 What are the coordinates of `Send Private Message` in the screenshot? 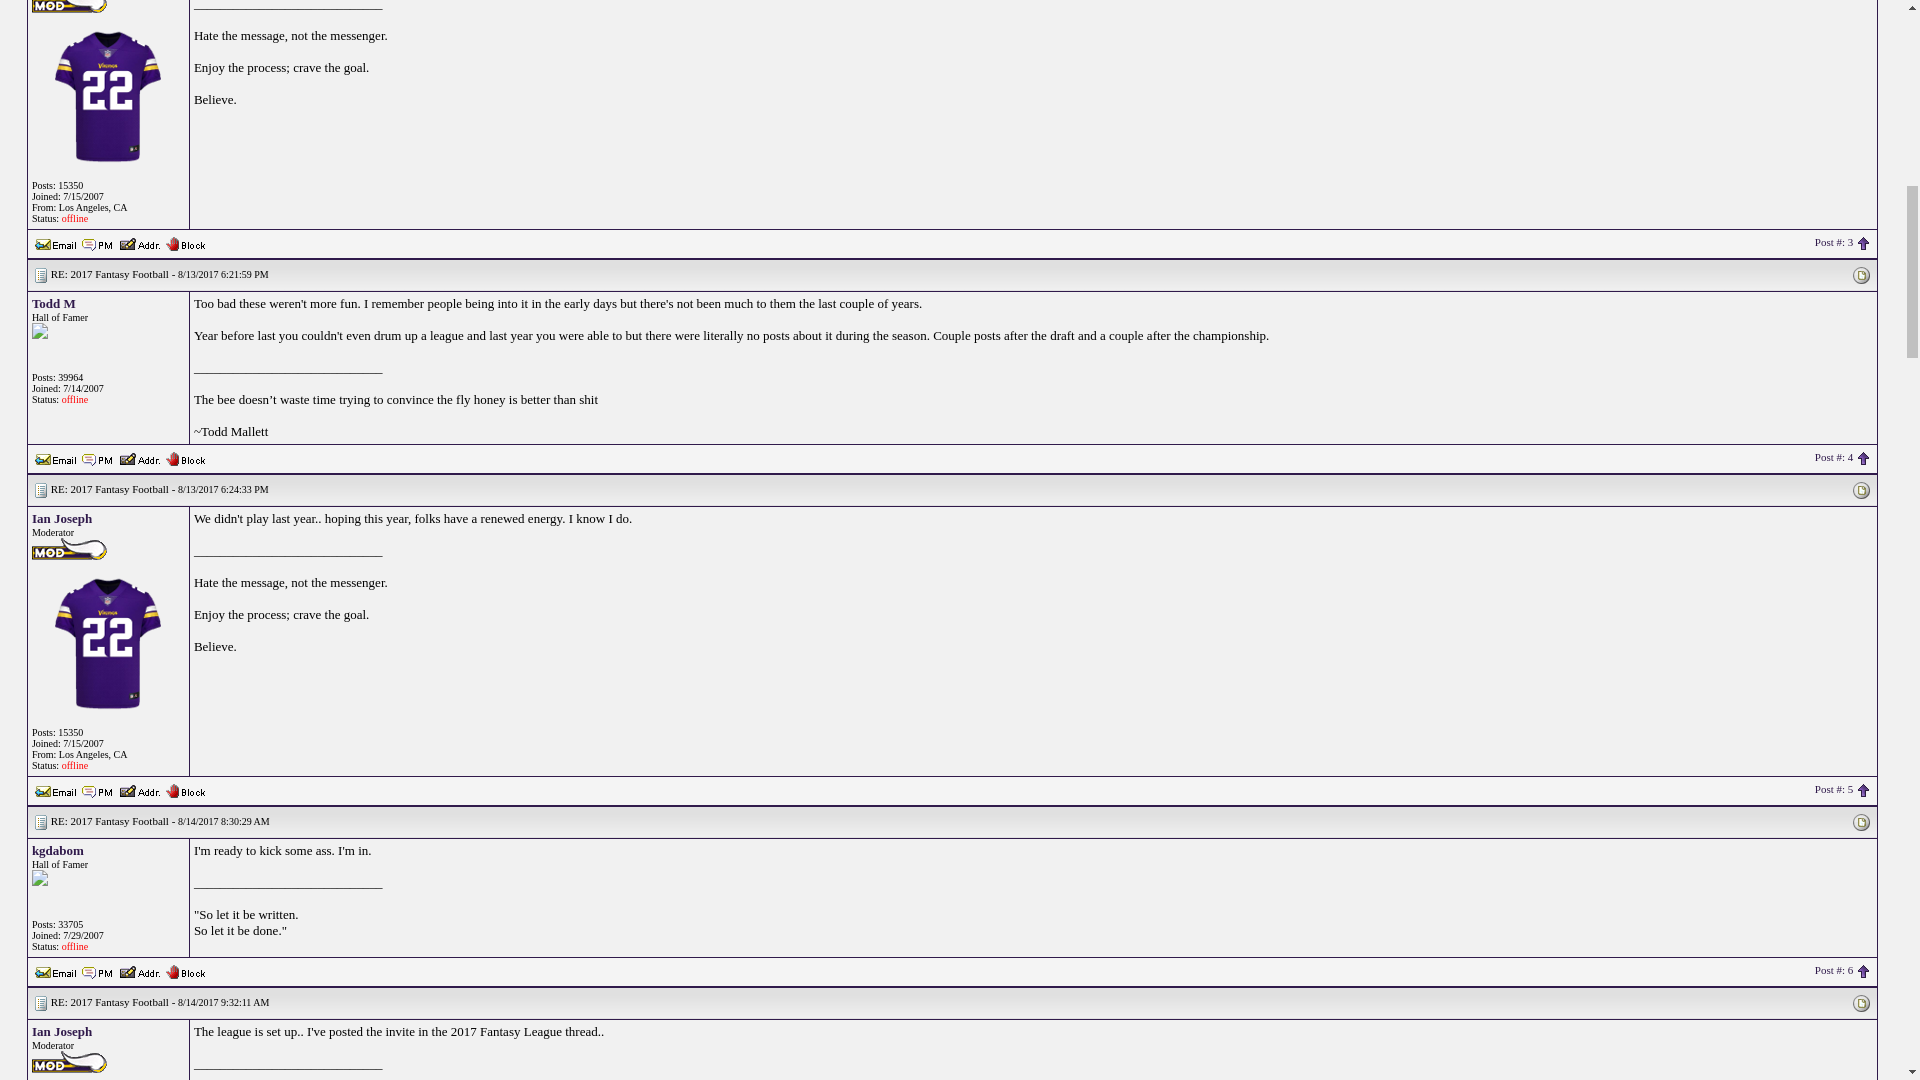 It's located at (98, 458).